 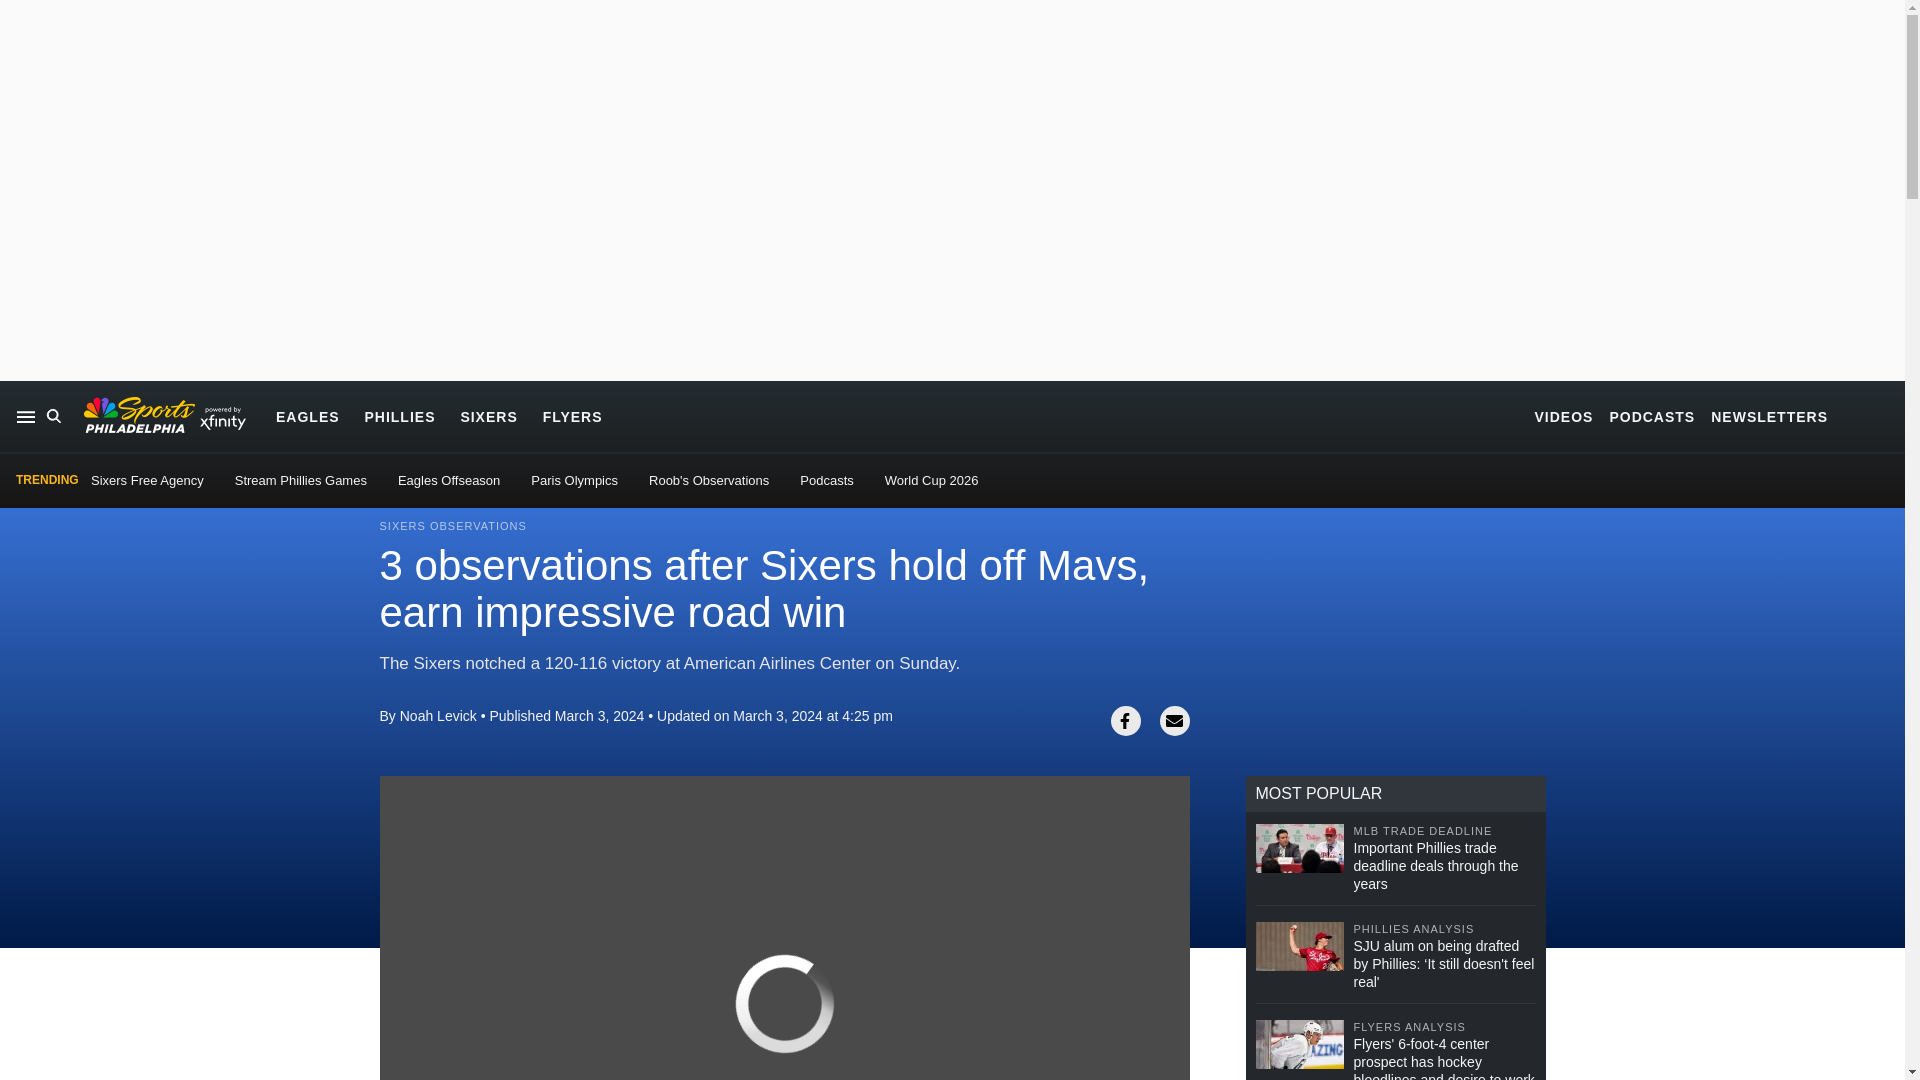 I want to click on NEWSLETTERS, so click(x=1768, y=416).